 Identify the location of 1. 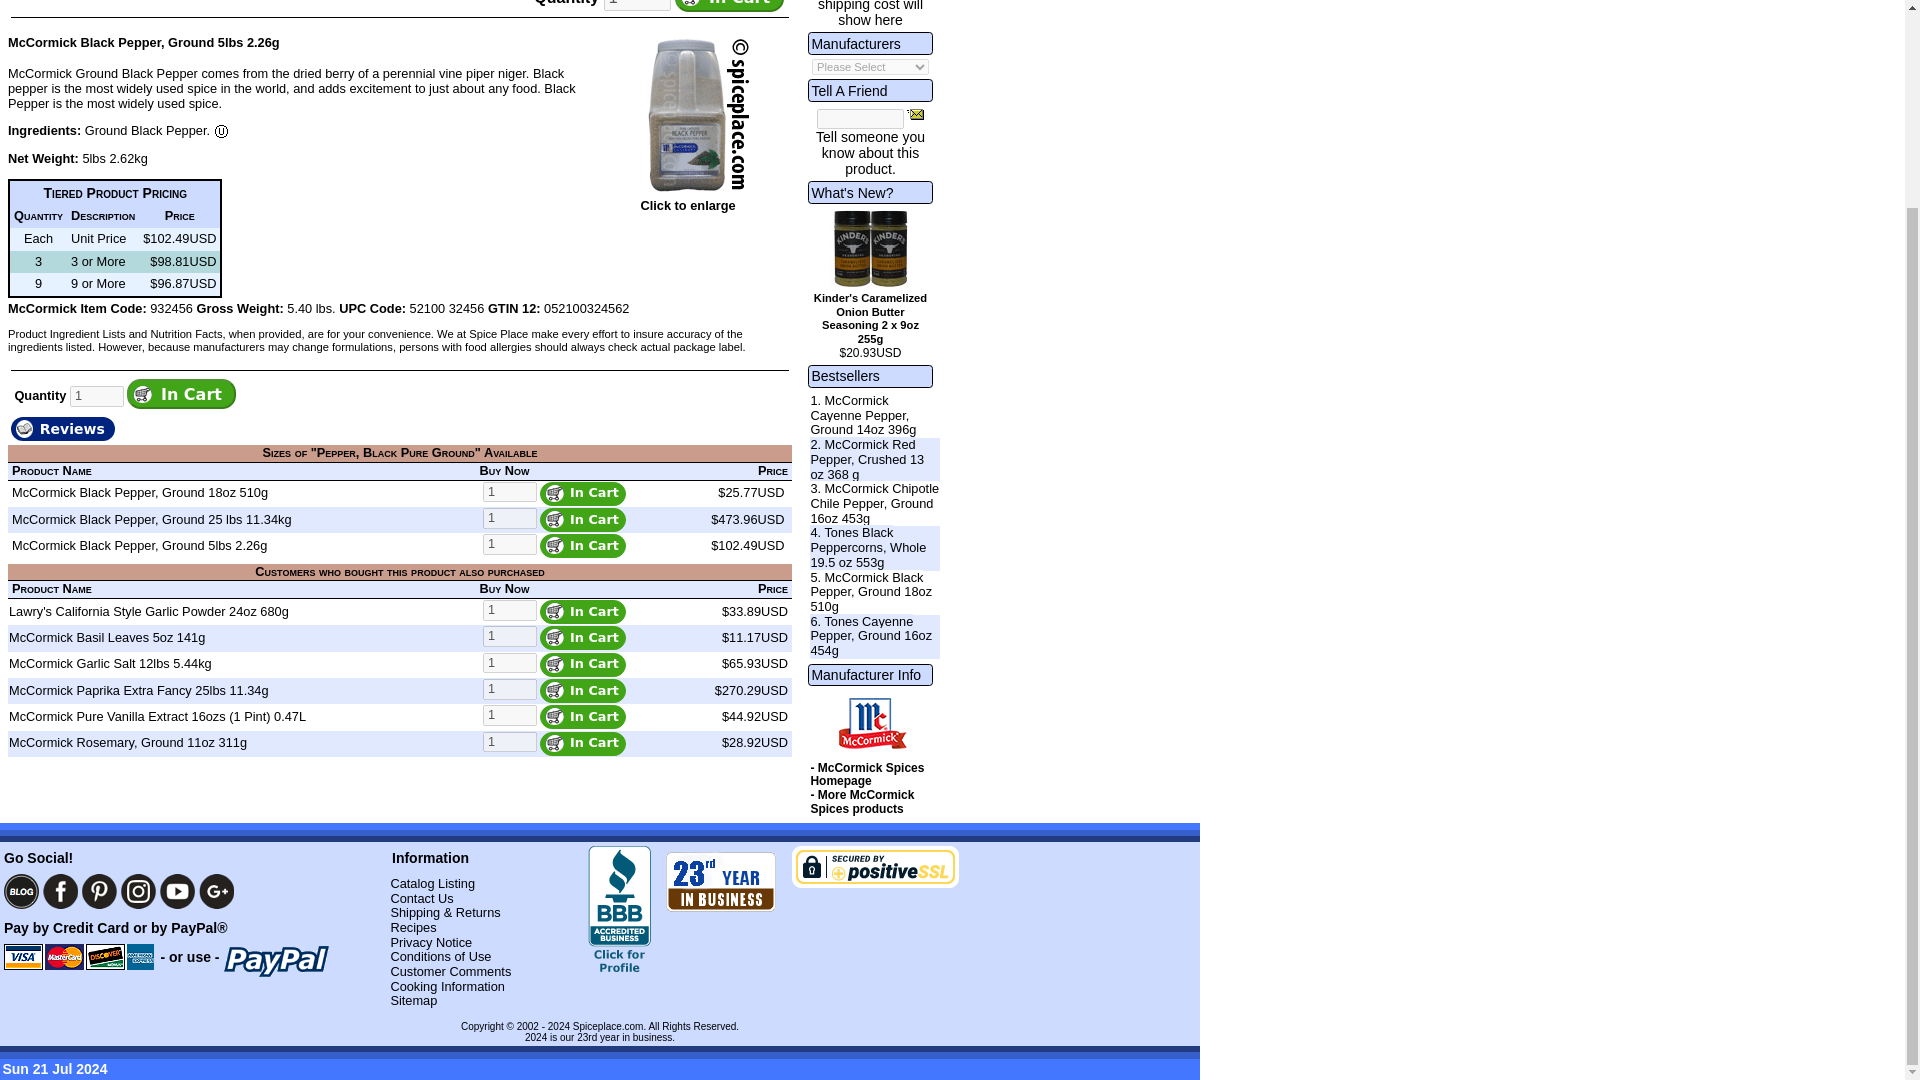
(510, 663).